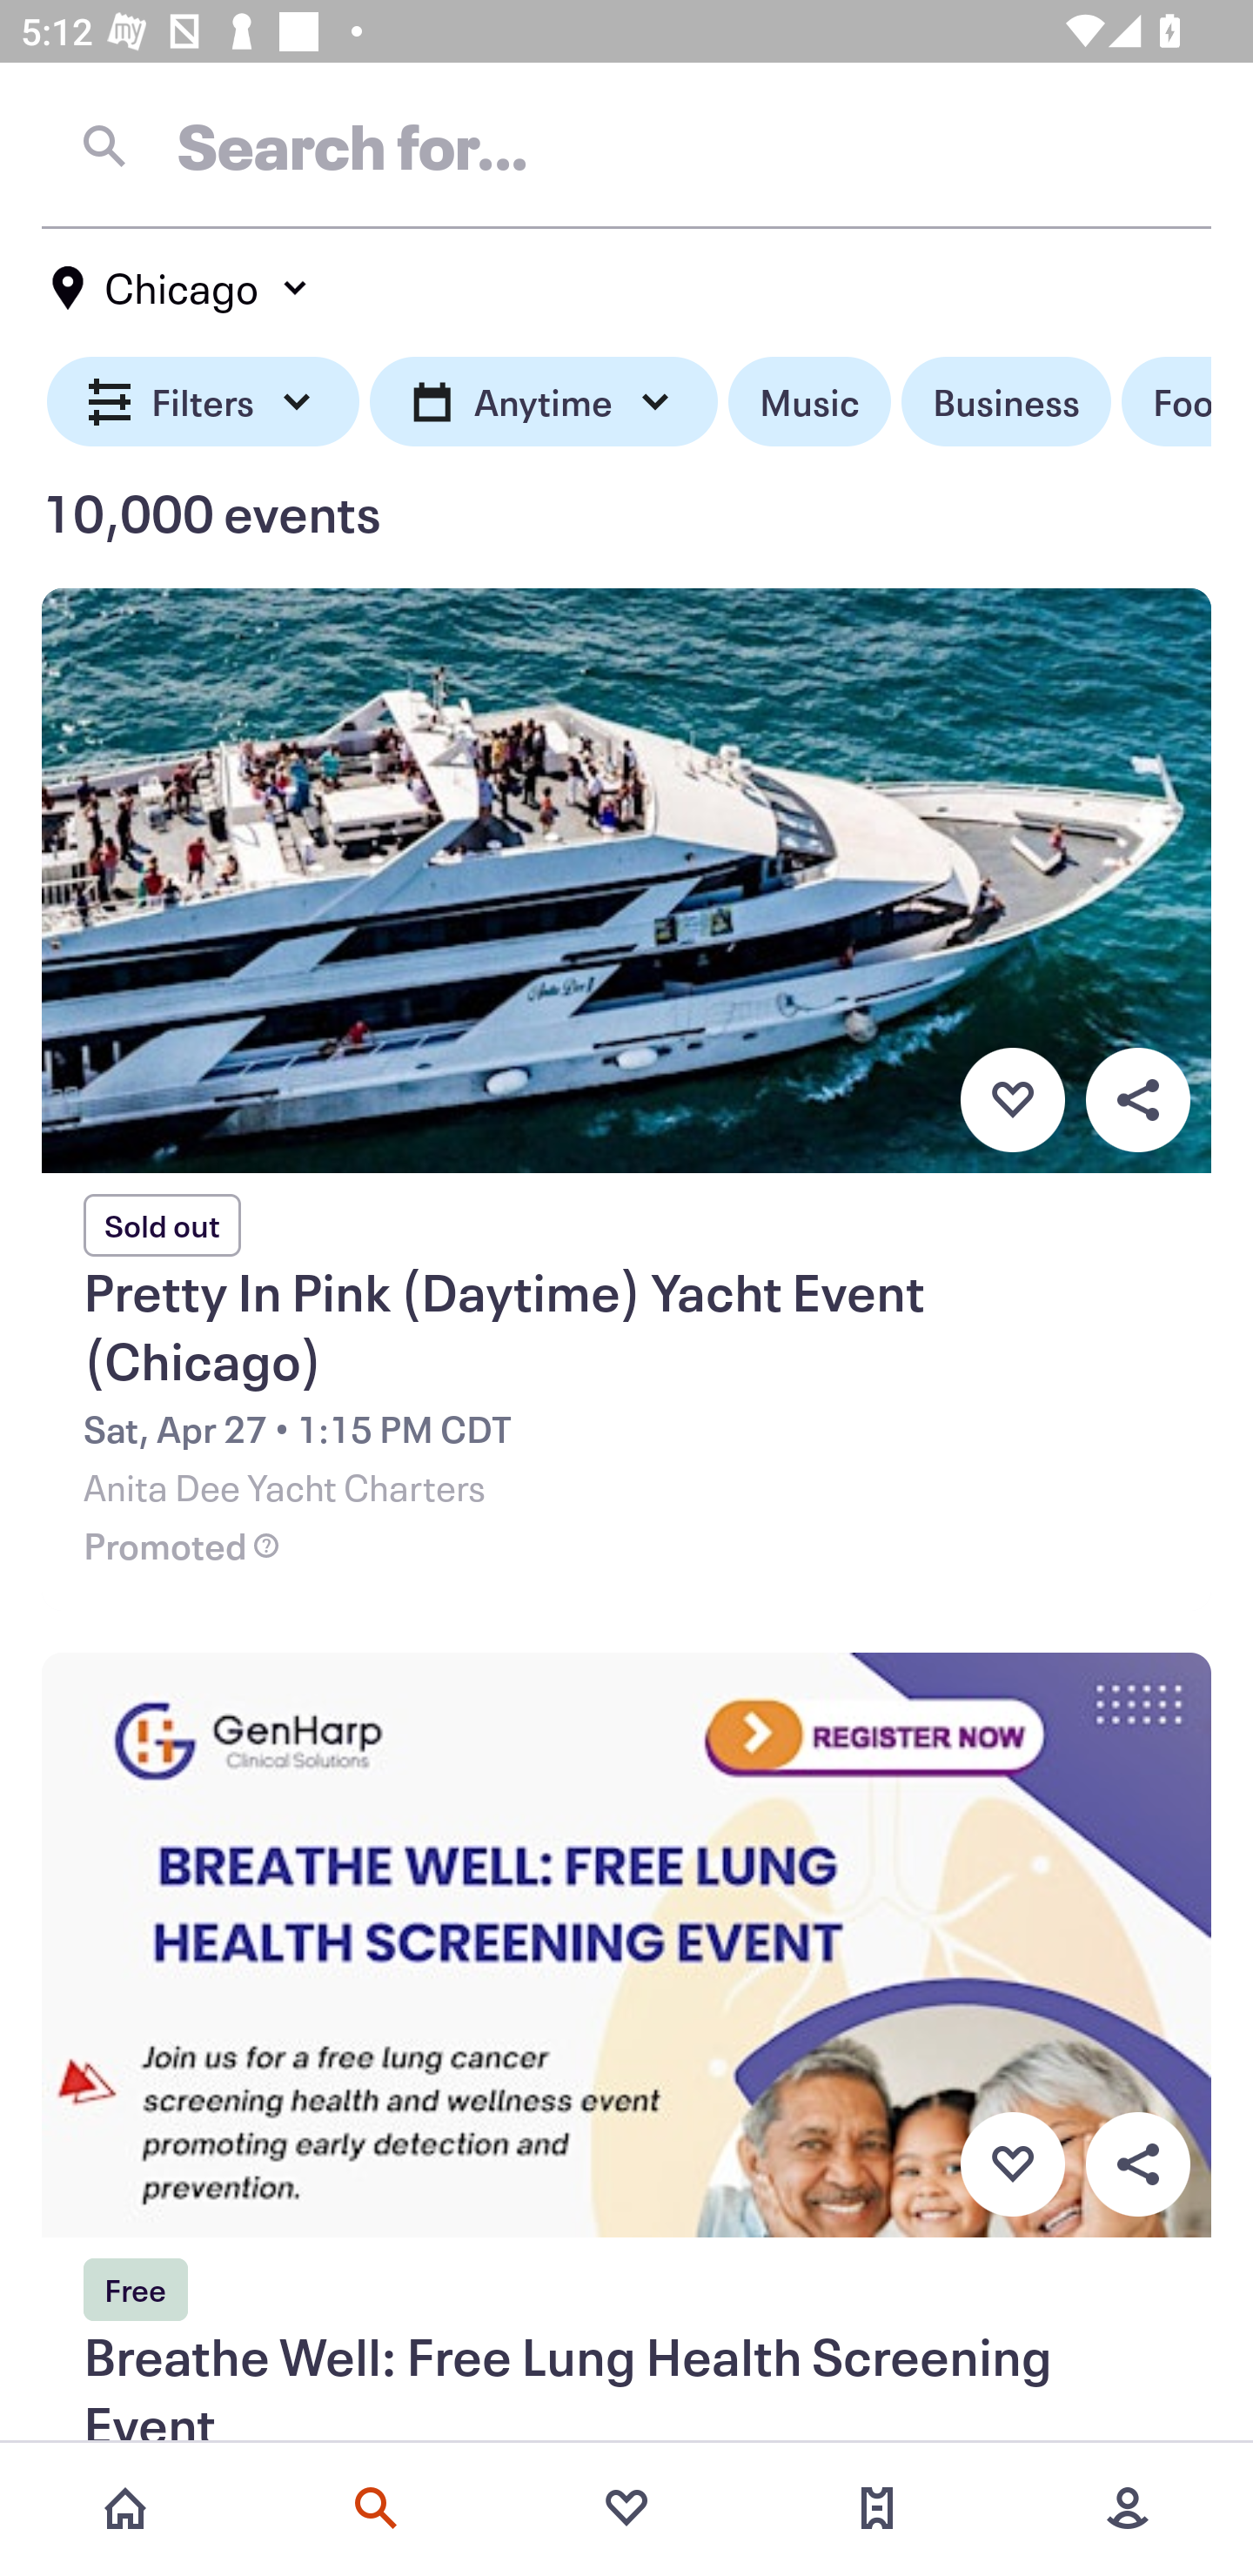 The image size is (1253, 2576). Describe the element at coordinates (1012, 2165) in the screenshot. I see `Favorite button` at that location.